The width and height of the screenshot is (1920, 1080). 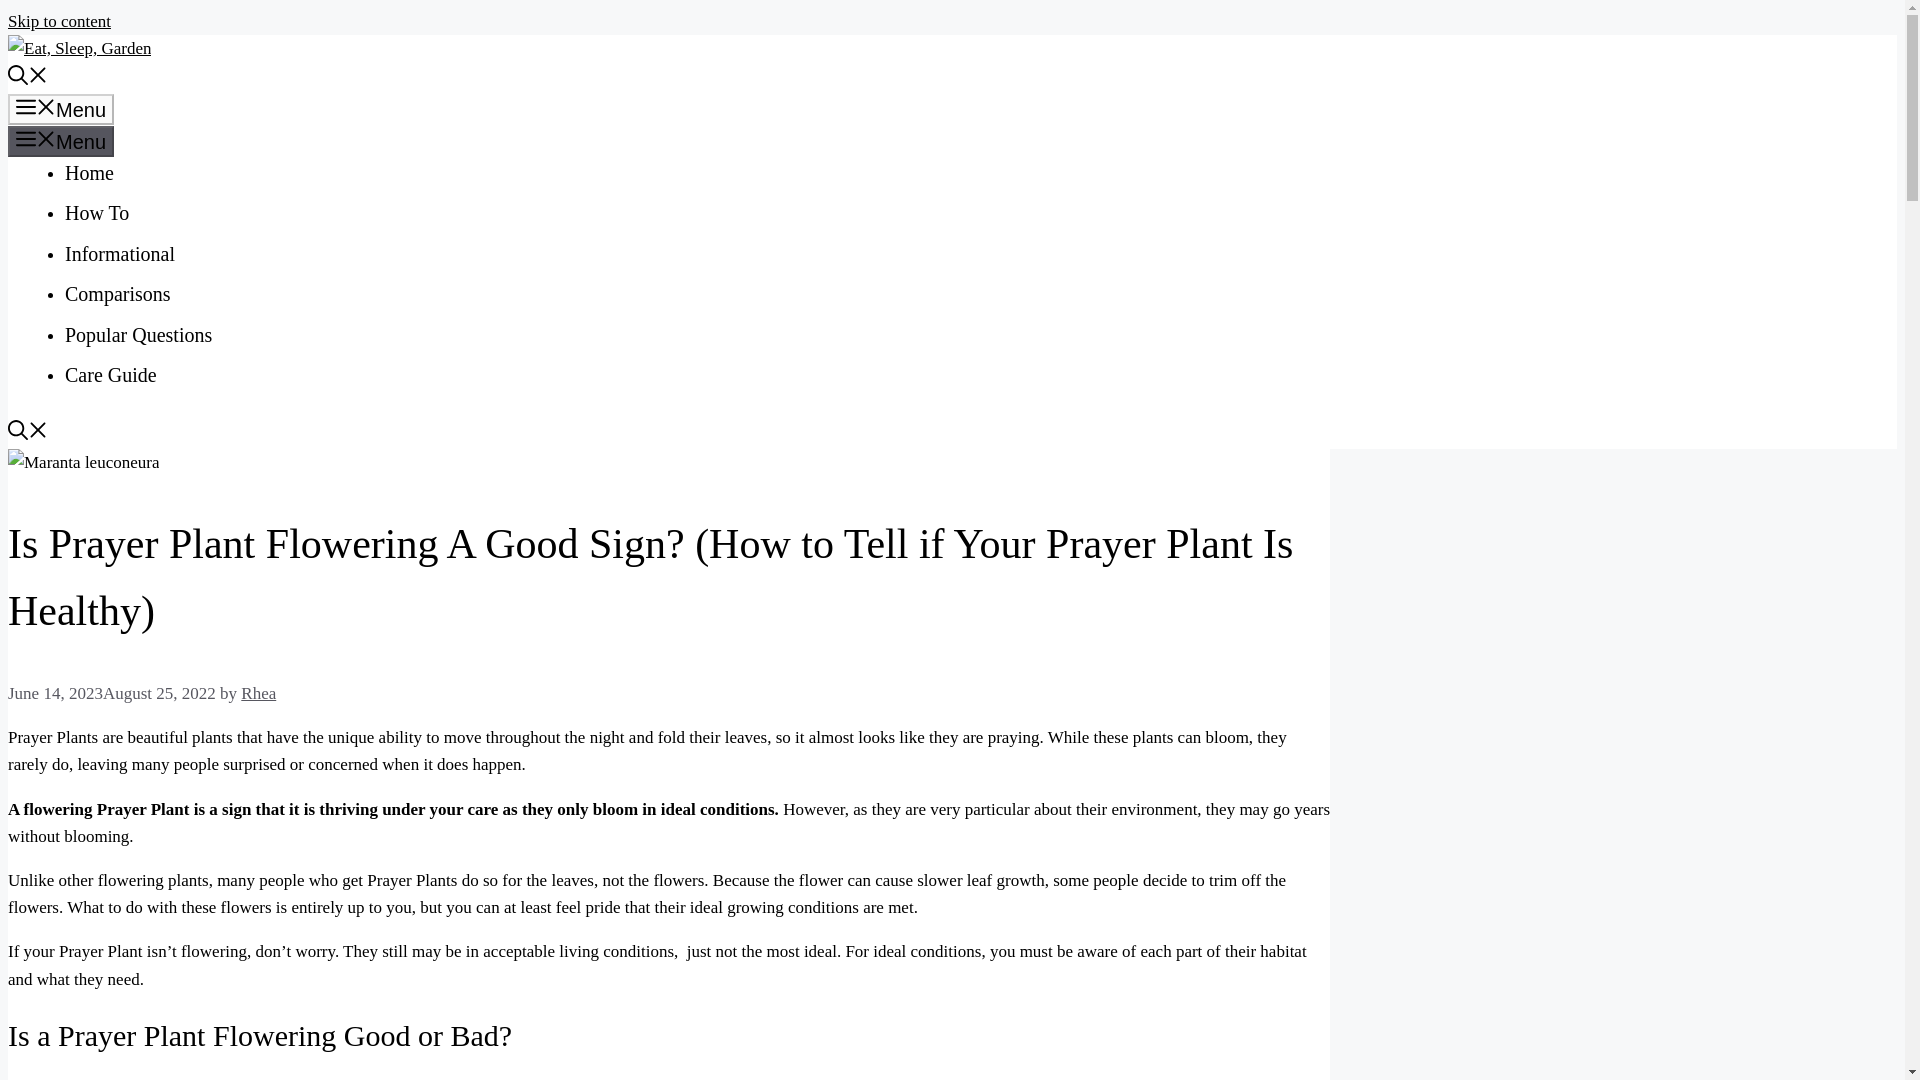 What do you see at coordinates (89, 172) in the screenshot?
I see `Home` at bounding box center [89, 172].